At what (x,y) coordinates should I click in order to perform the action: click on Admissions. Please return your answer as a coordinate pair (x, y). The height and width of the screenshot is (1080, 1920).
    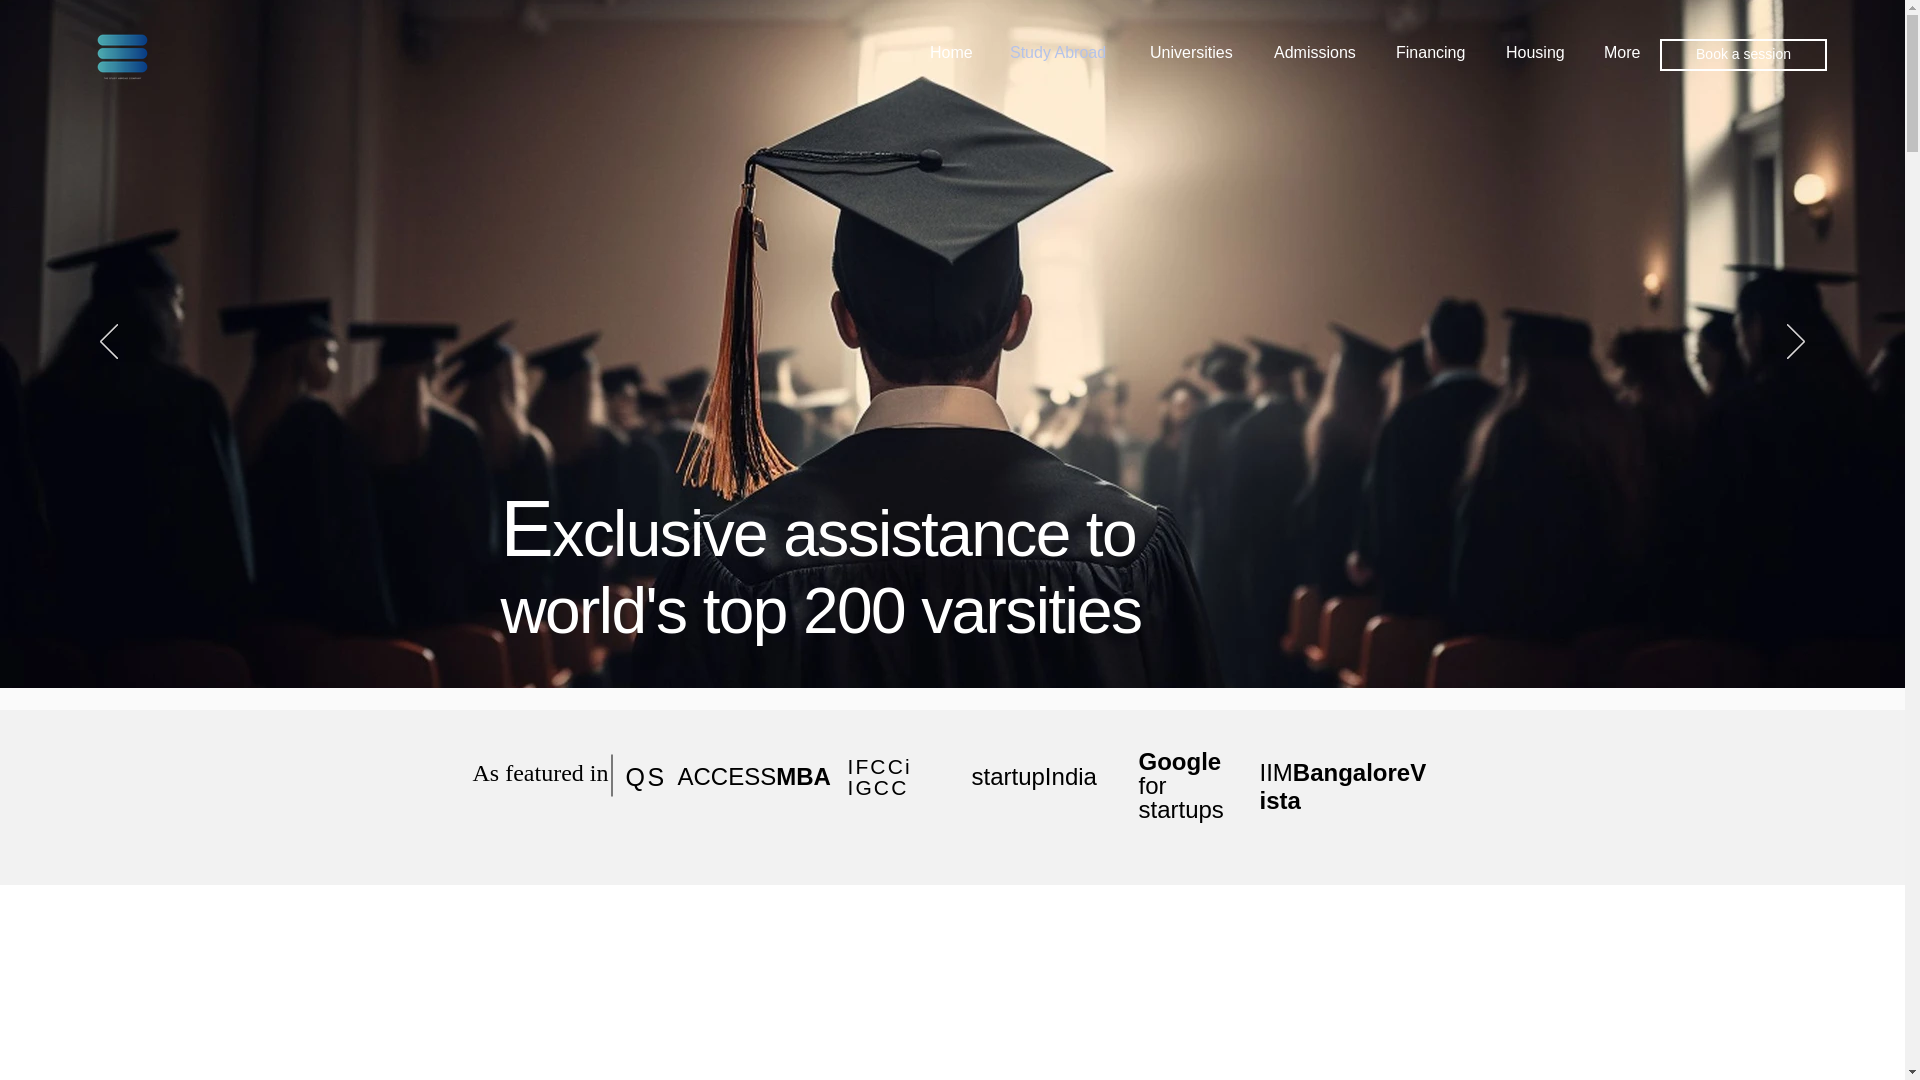
    Looking at the image, I should click on (1320, 52).